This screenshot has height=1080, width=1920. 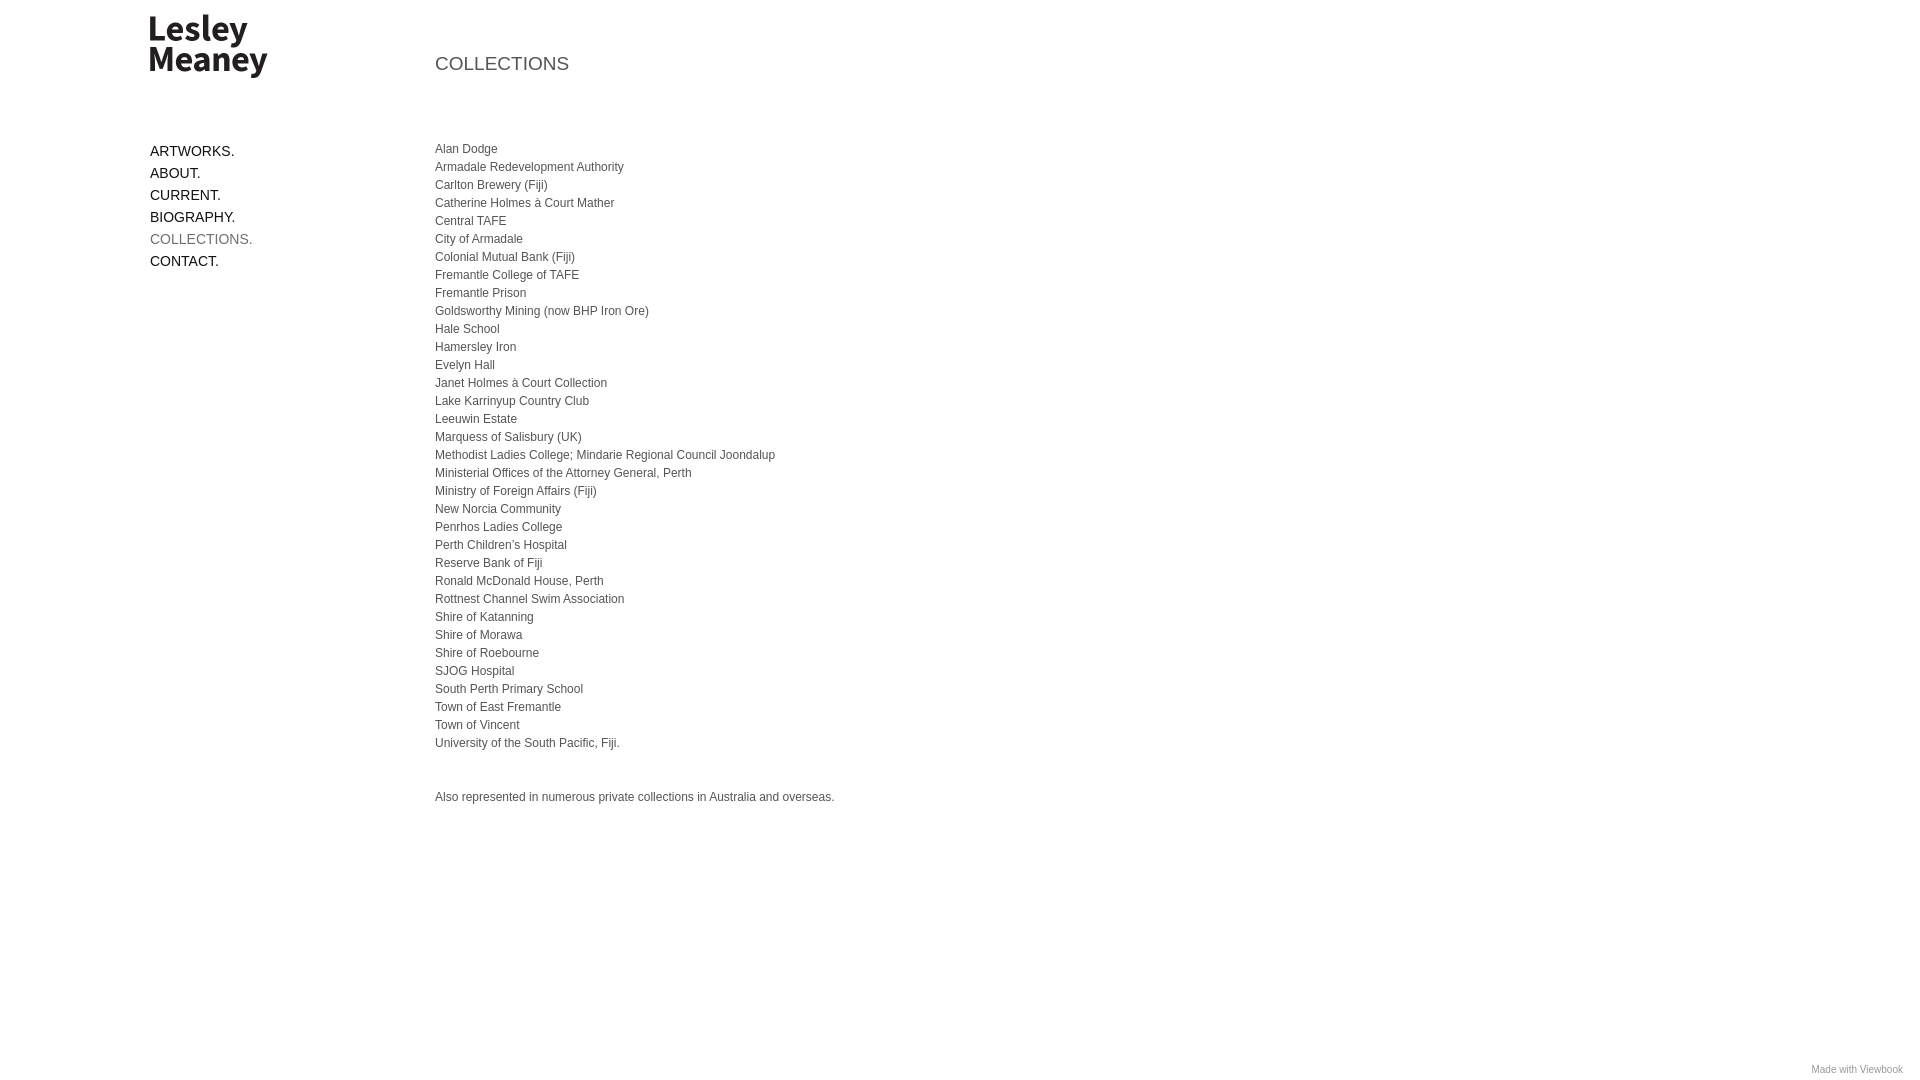 What do you see at coordinates (176, 173) in the screenshot?
I see `ABOUT.` at bounding box center [176, 173].